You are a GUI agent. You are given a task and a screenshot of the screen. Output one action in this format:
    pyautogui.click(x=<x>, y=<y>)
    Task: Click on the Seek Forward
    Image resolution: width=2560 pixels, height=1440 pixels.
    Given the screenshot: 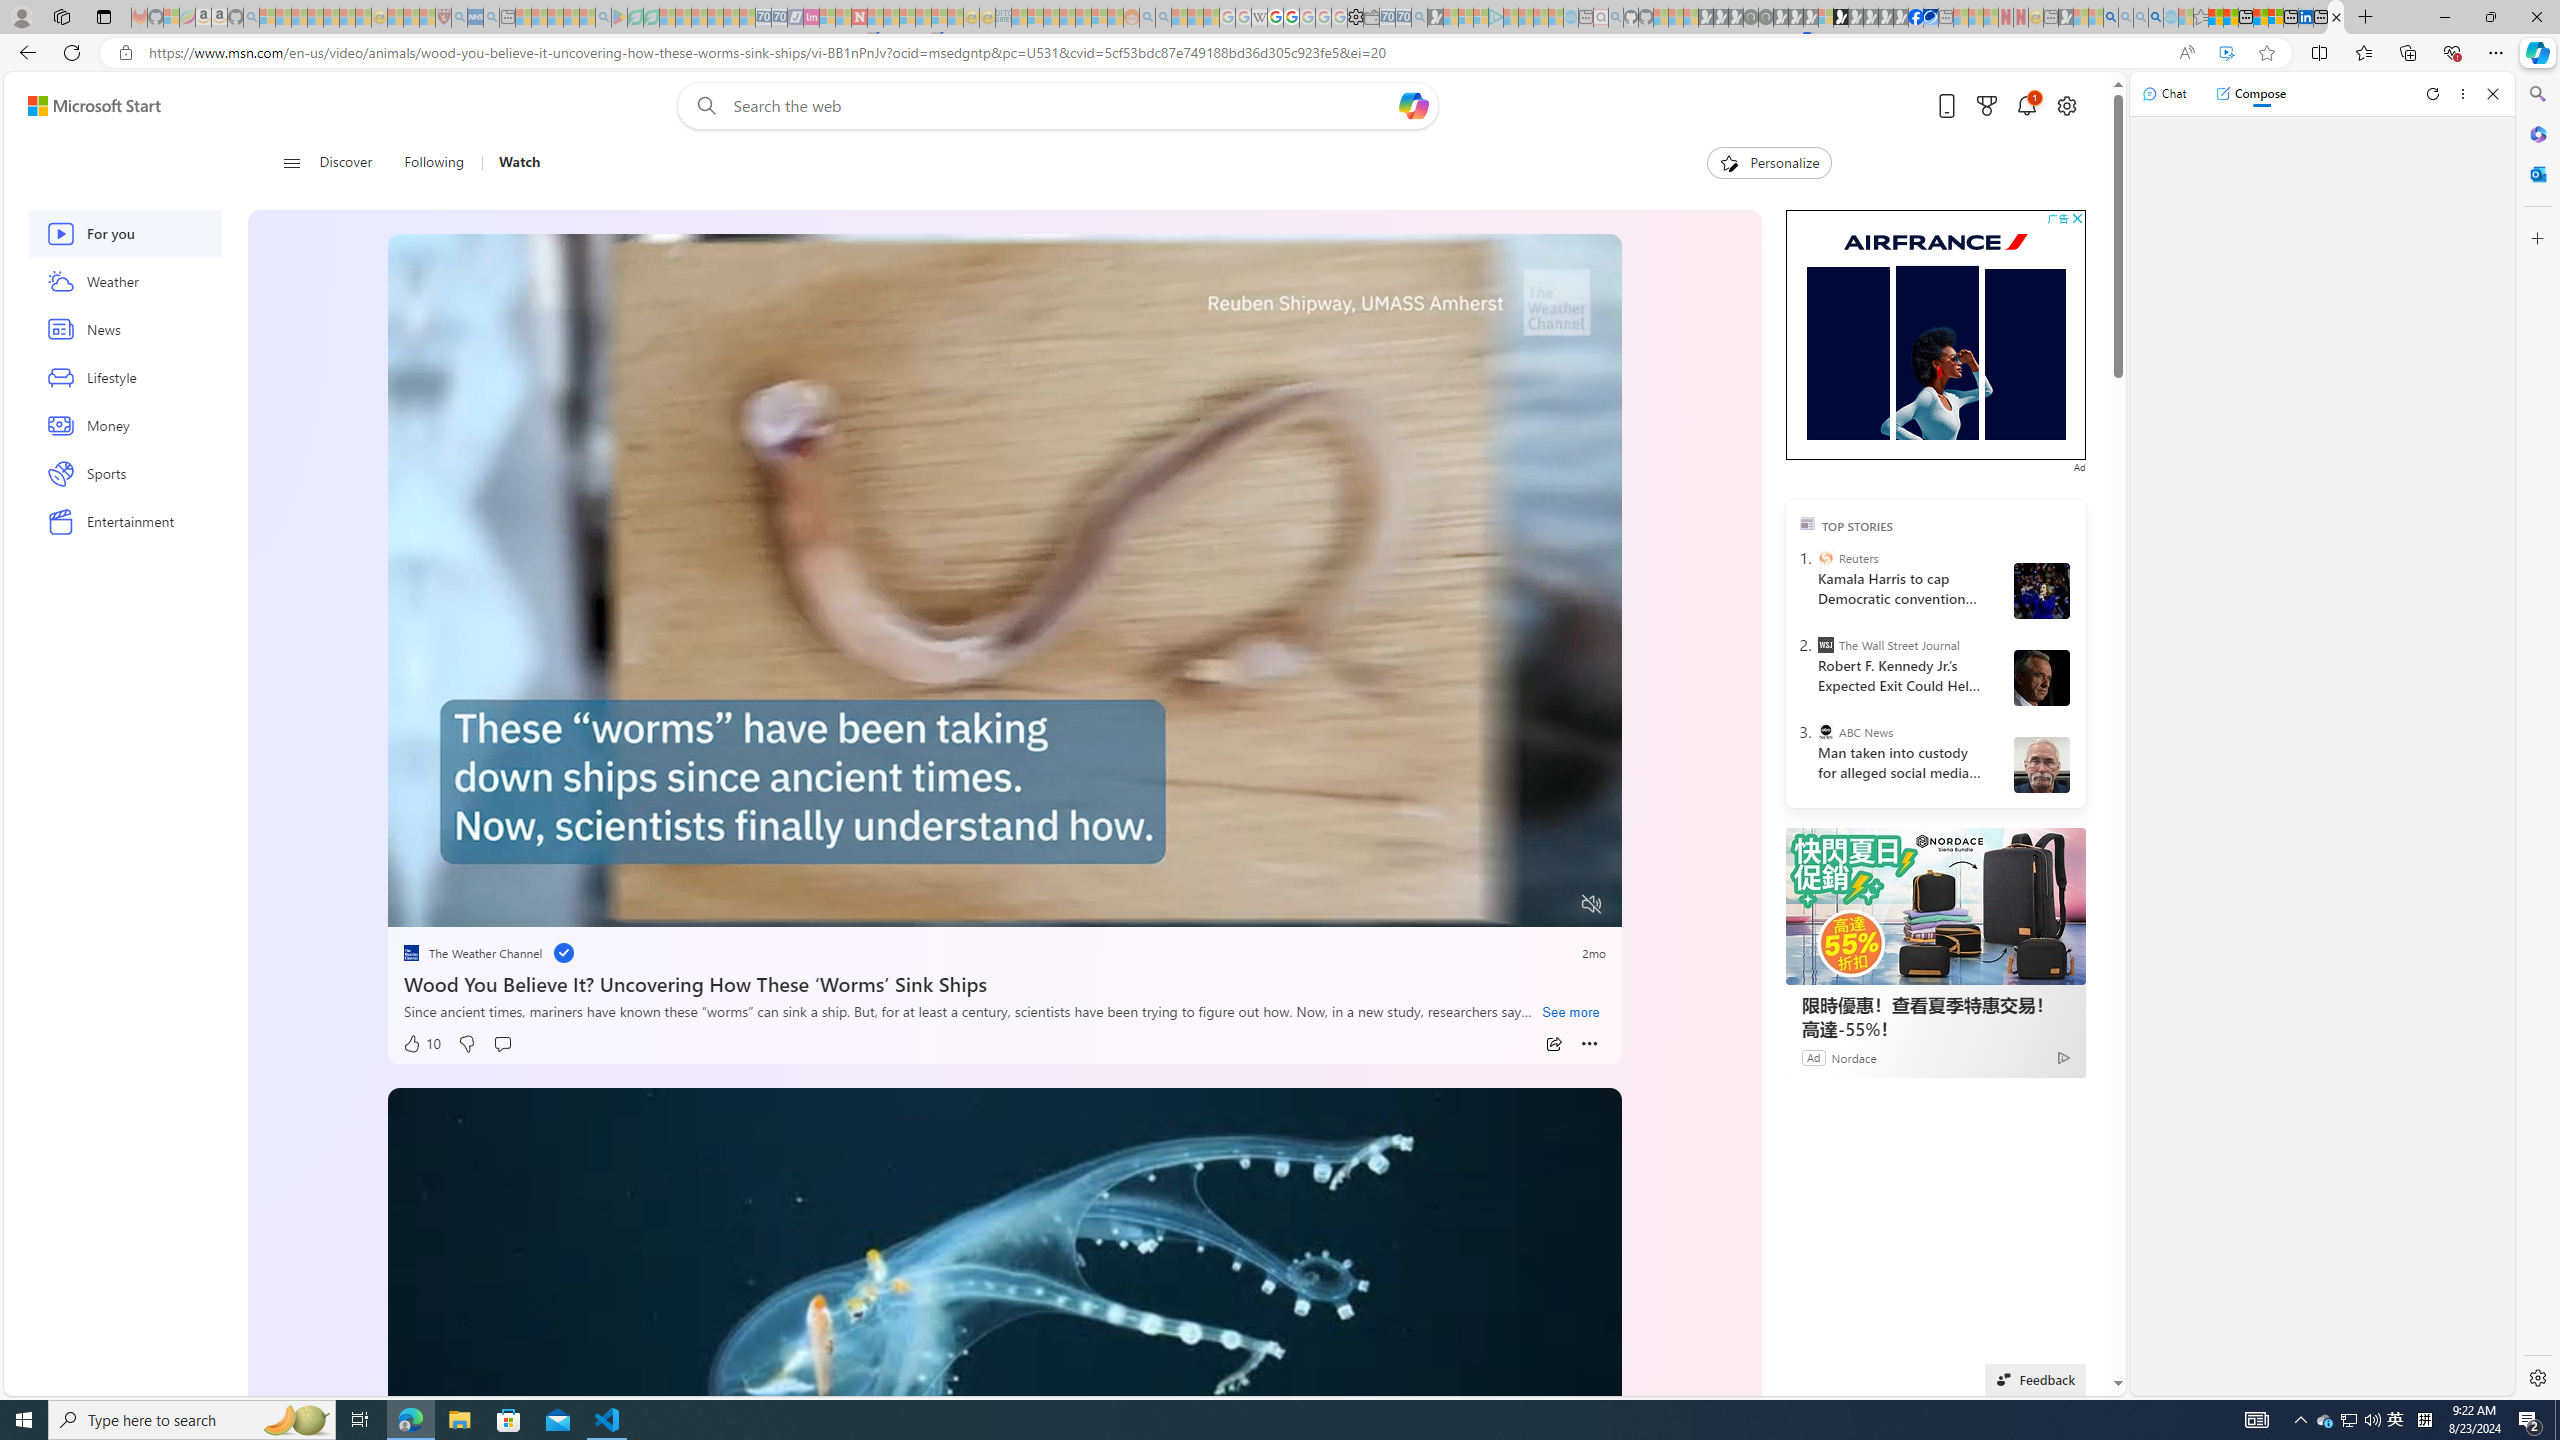 What is the action you would take?
    pyautogui.click(x=498, y=904)
    